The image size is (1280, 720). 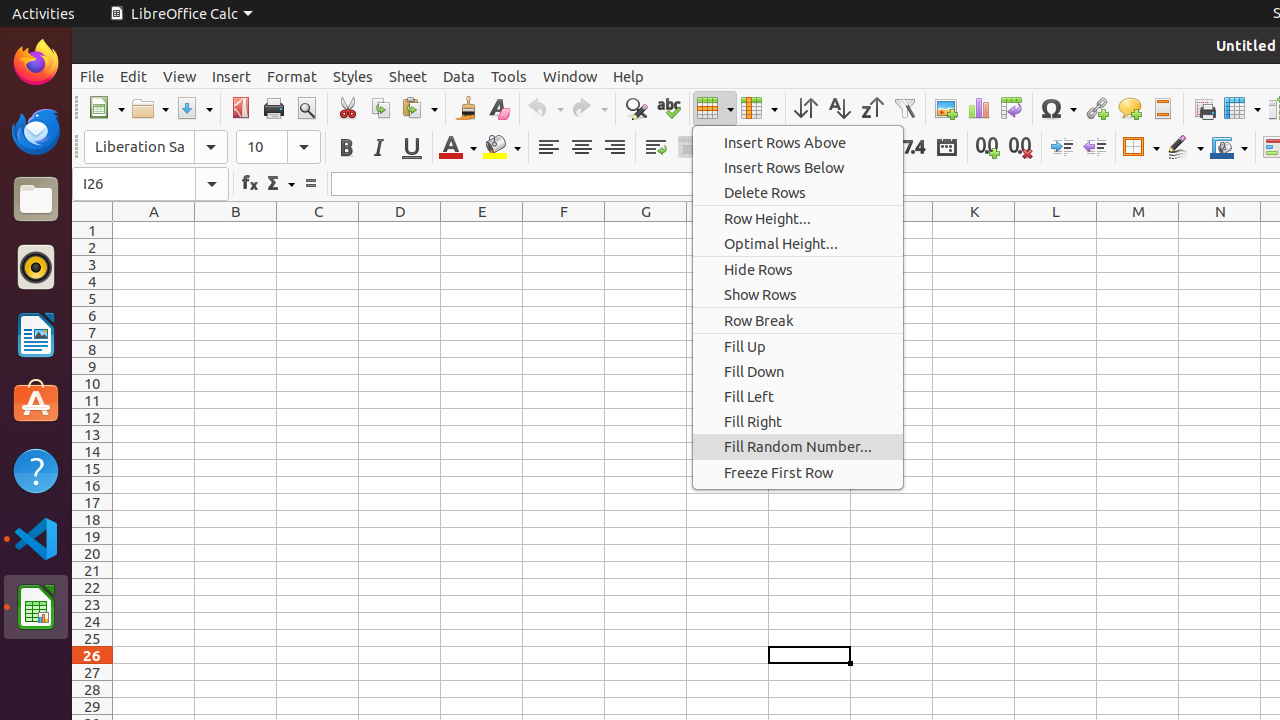 What do you see at coordinates (259, 89) in the screenshot?
I see `li.txt` at bounding box center [259, 89].